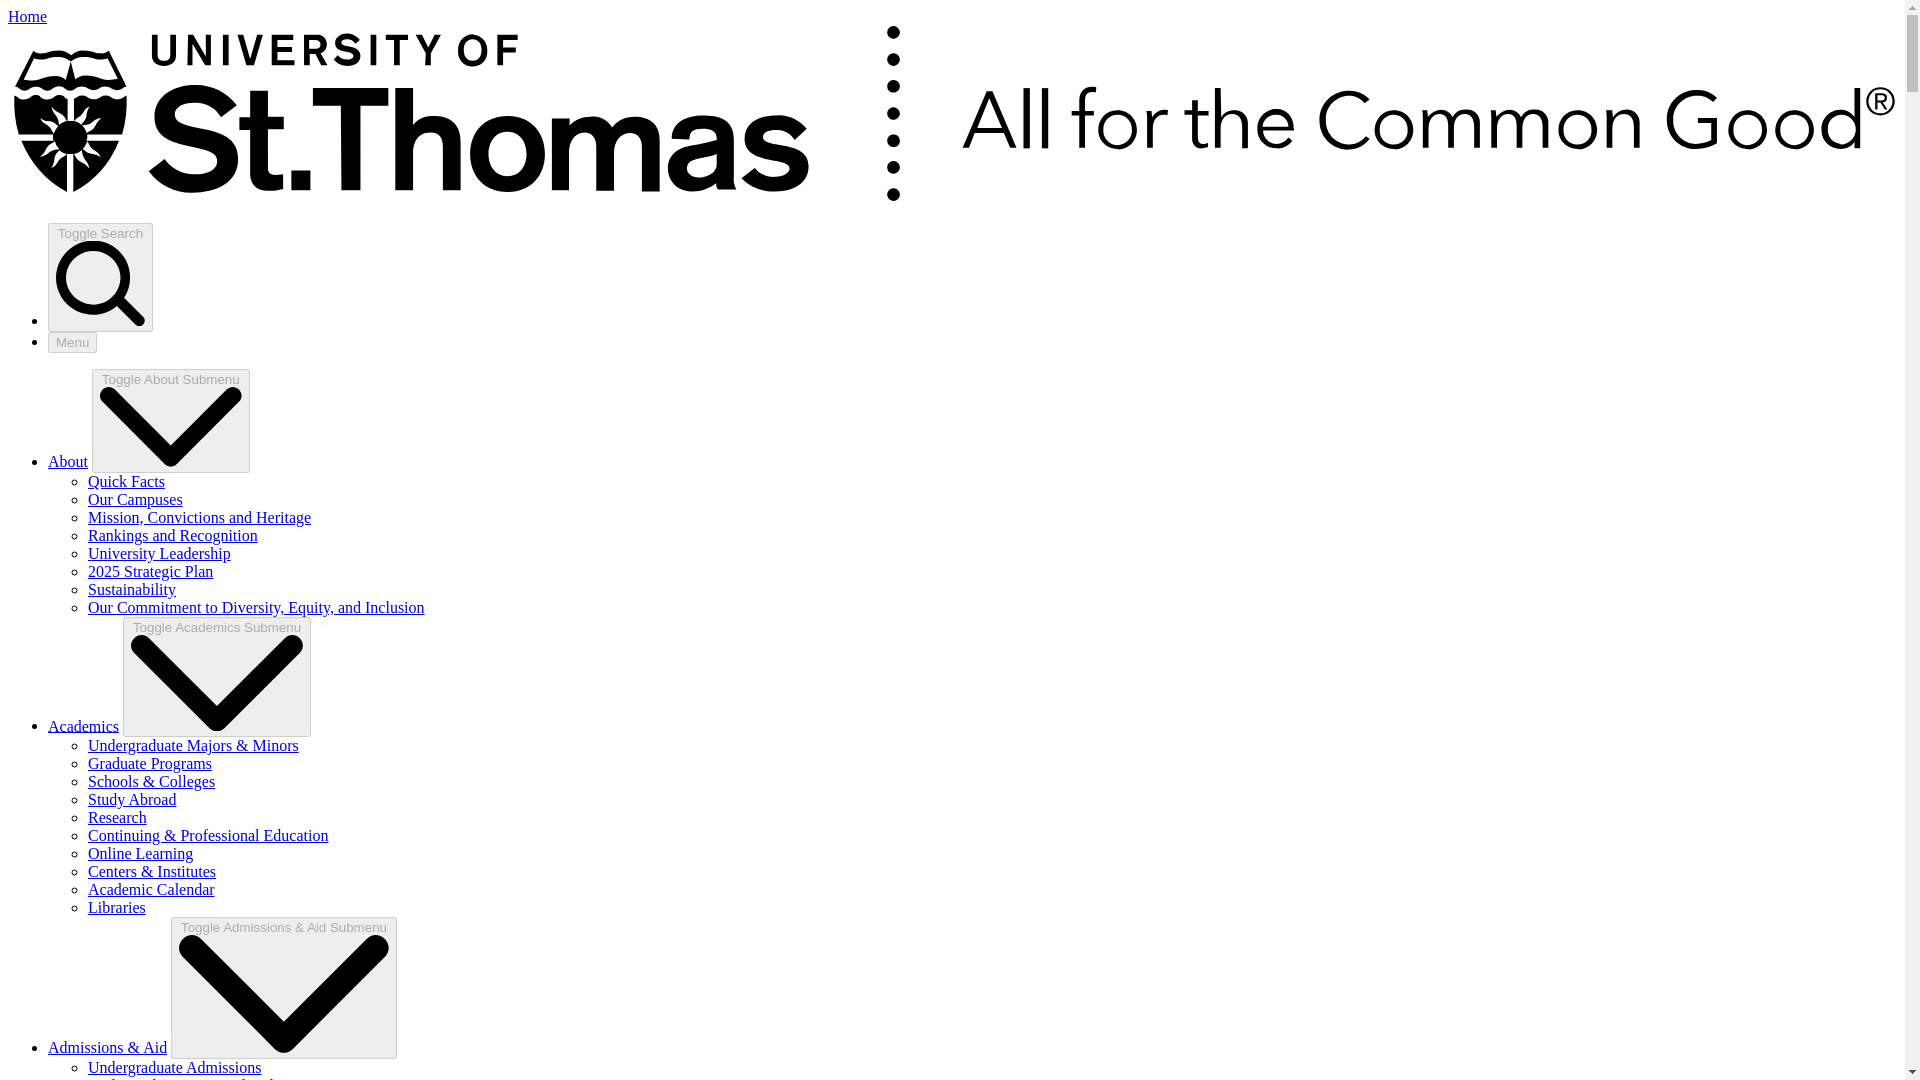  I want to click on Study Abroad, so click(132, 798).